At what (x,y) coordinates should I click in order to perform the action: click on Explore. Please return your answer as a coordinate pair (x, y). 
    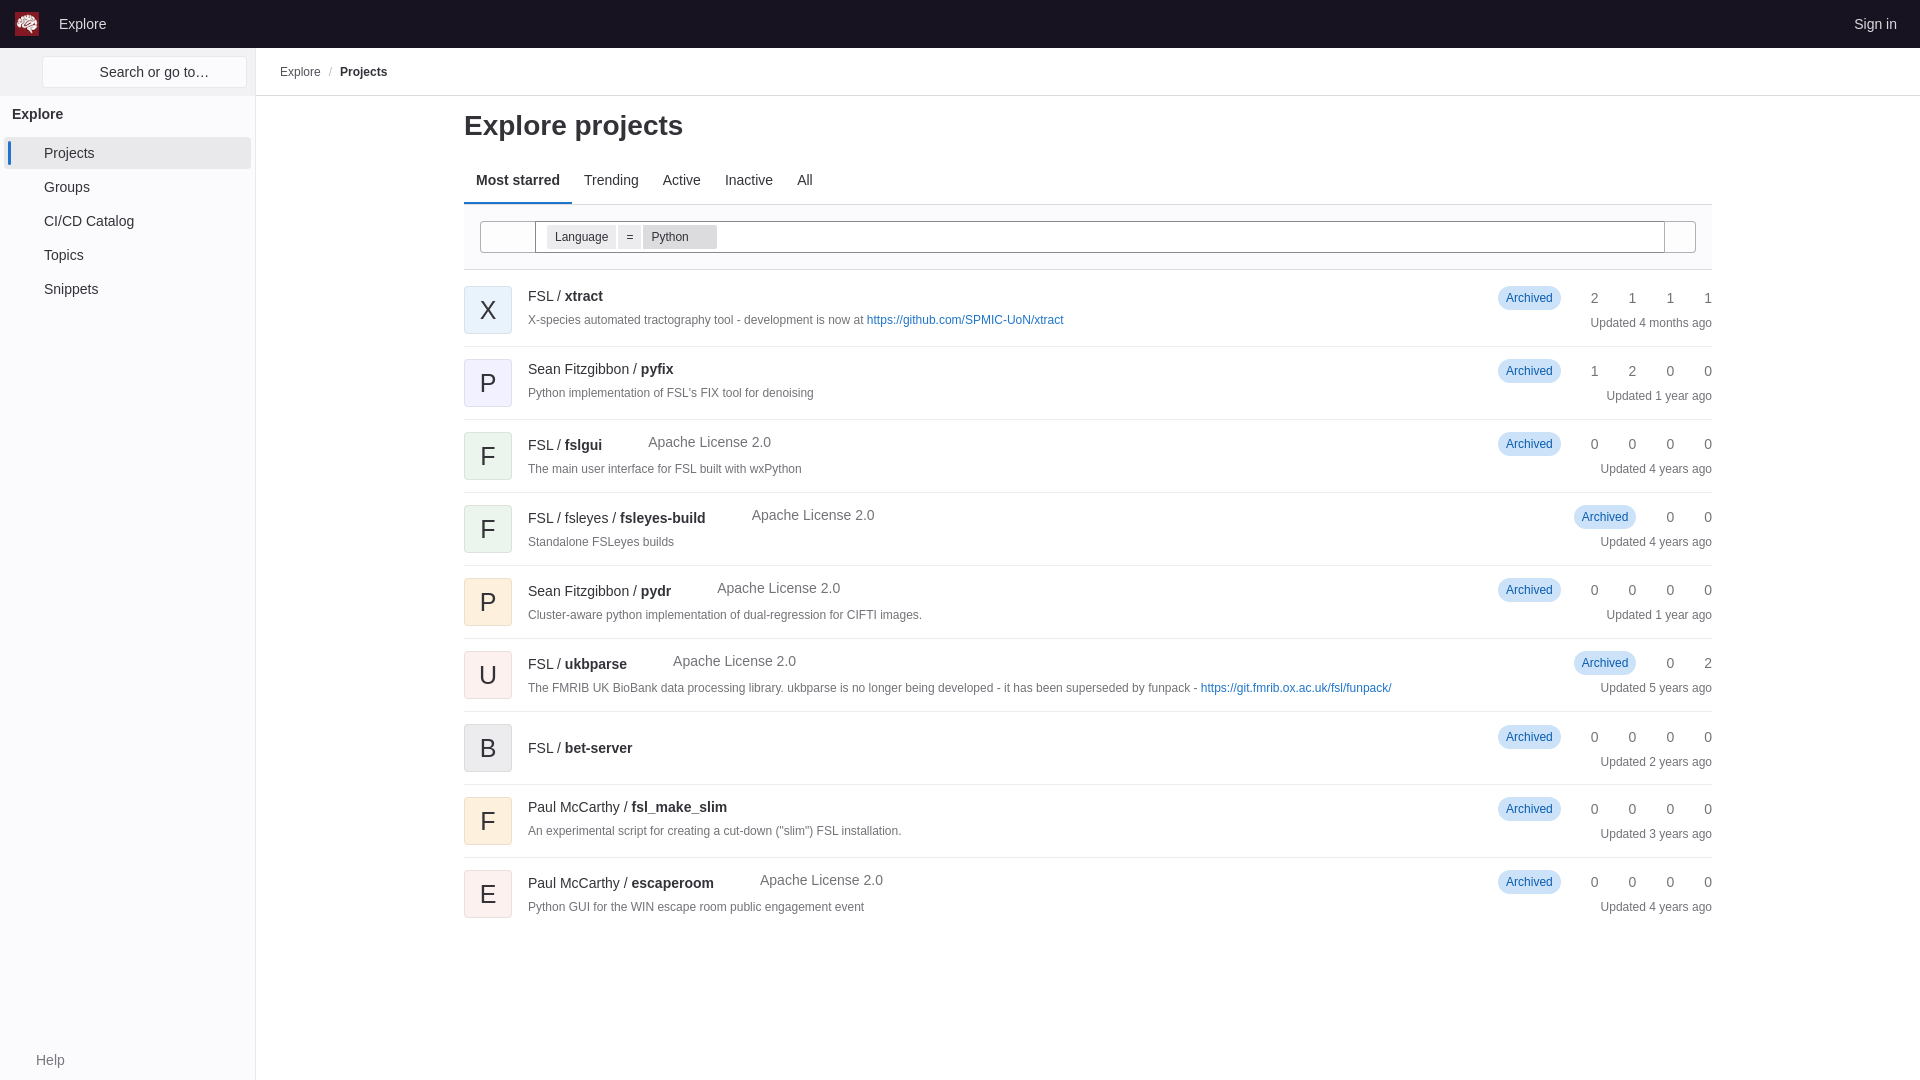
    Looking at the image, I should click on (82, 23).